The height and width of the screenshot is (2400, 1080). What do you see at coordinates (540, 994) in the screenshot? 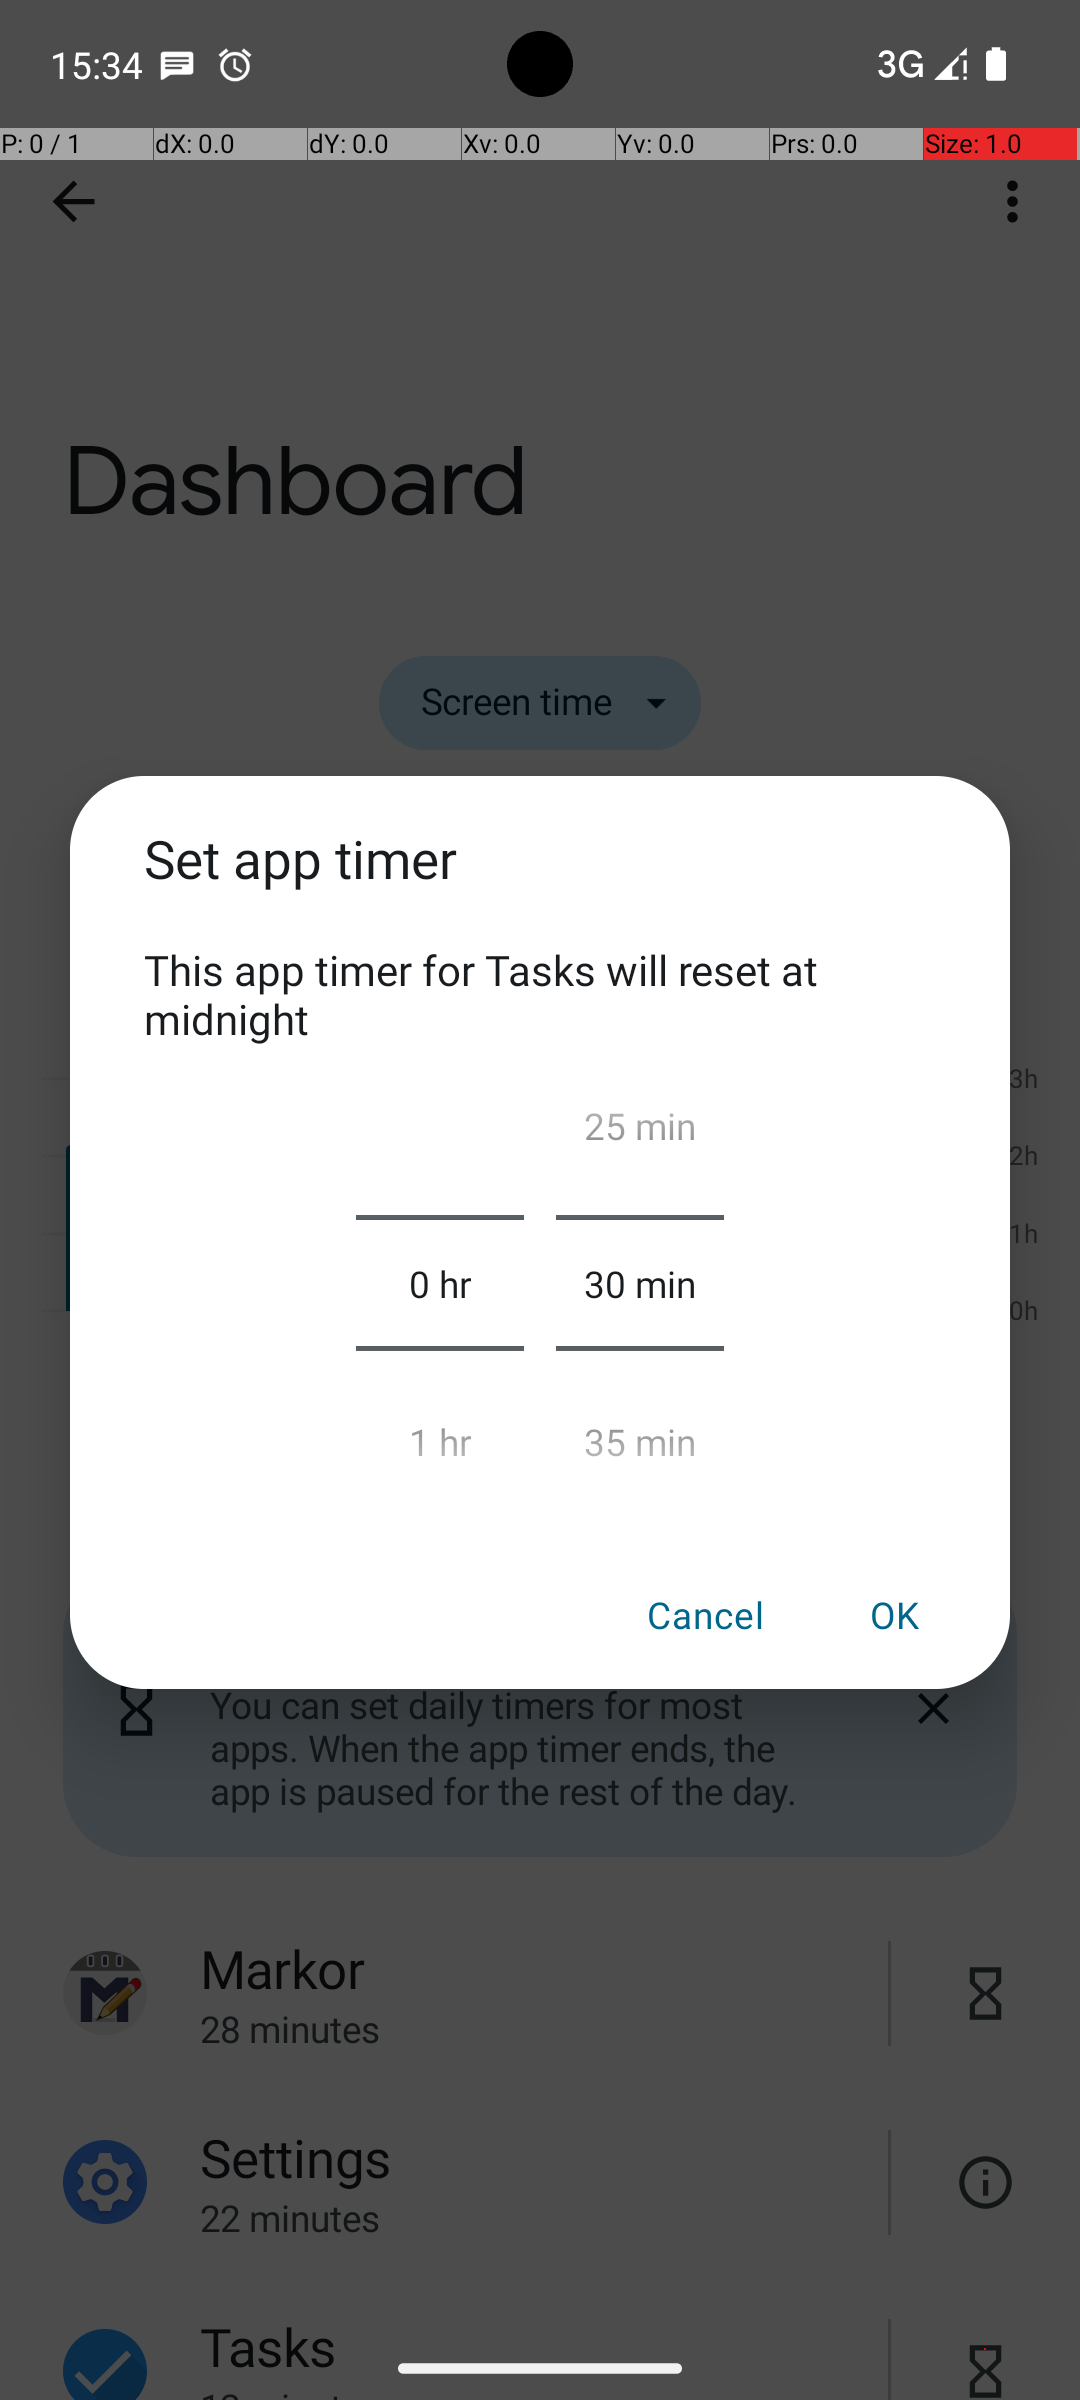
I see `This app timer for Tasks will reset at midnight` at bounding box center [540, 994].